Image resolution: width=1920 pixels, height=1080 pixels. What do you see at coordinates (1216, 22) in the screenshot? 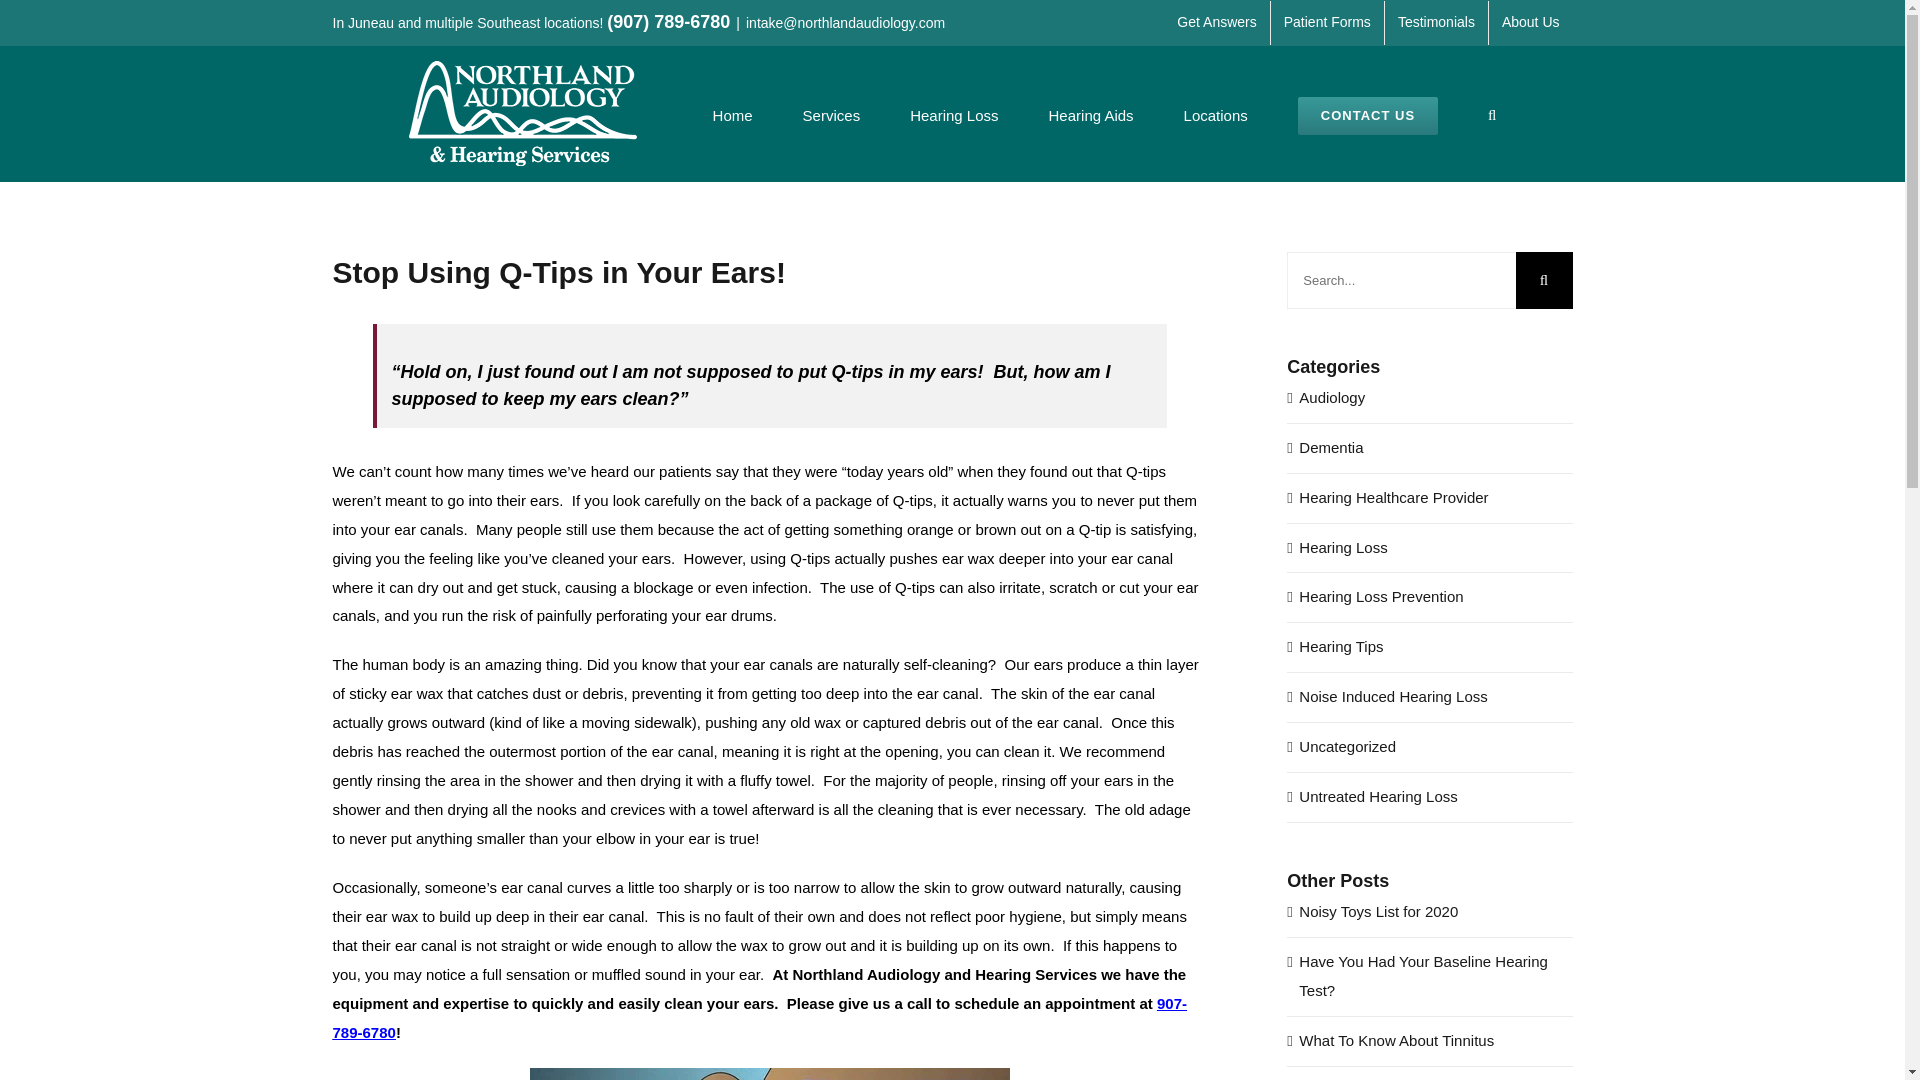
I see `Get Answers` at bounding box center [1216, 22].